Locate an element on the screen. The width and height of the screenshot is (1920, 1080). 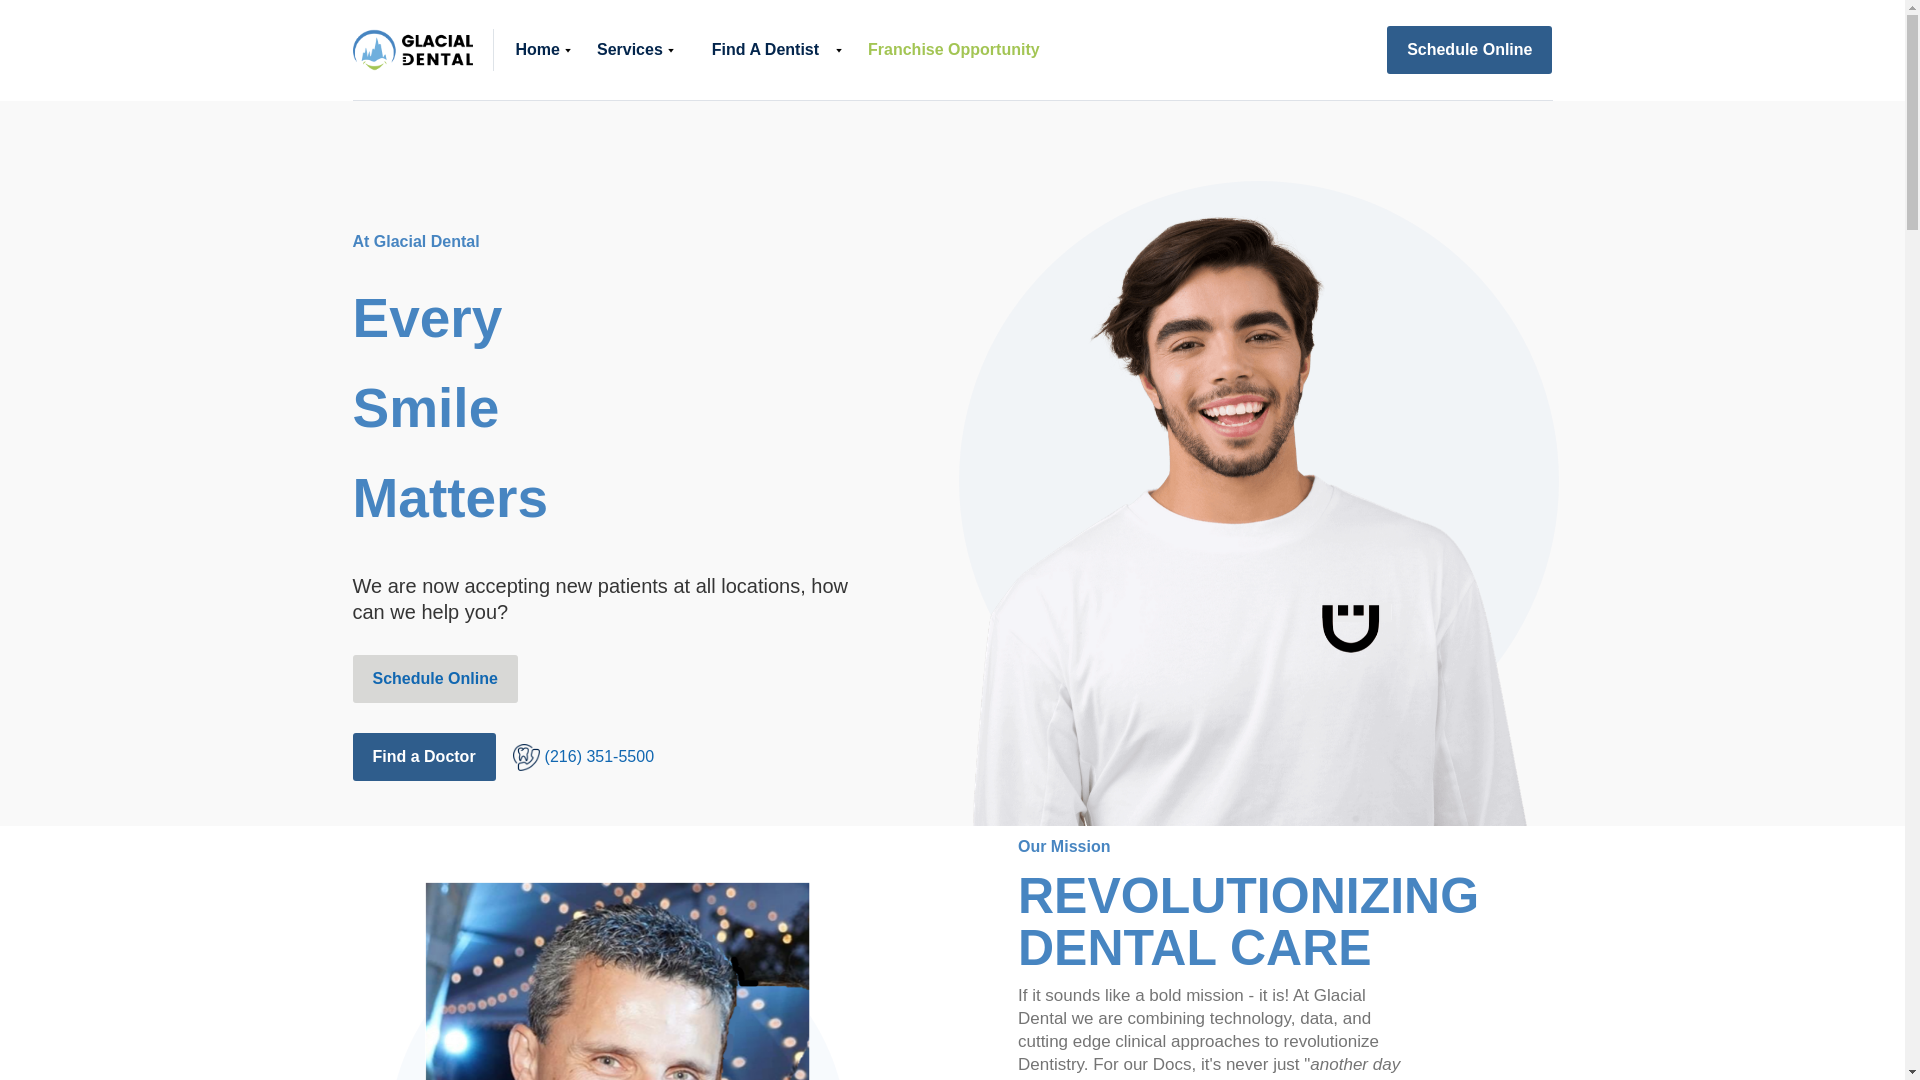
Franchise Opportunity is located at coordinates (954, 50).